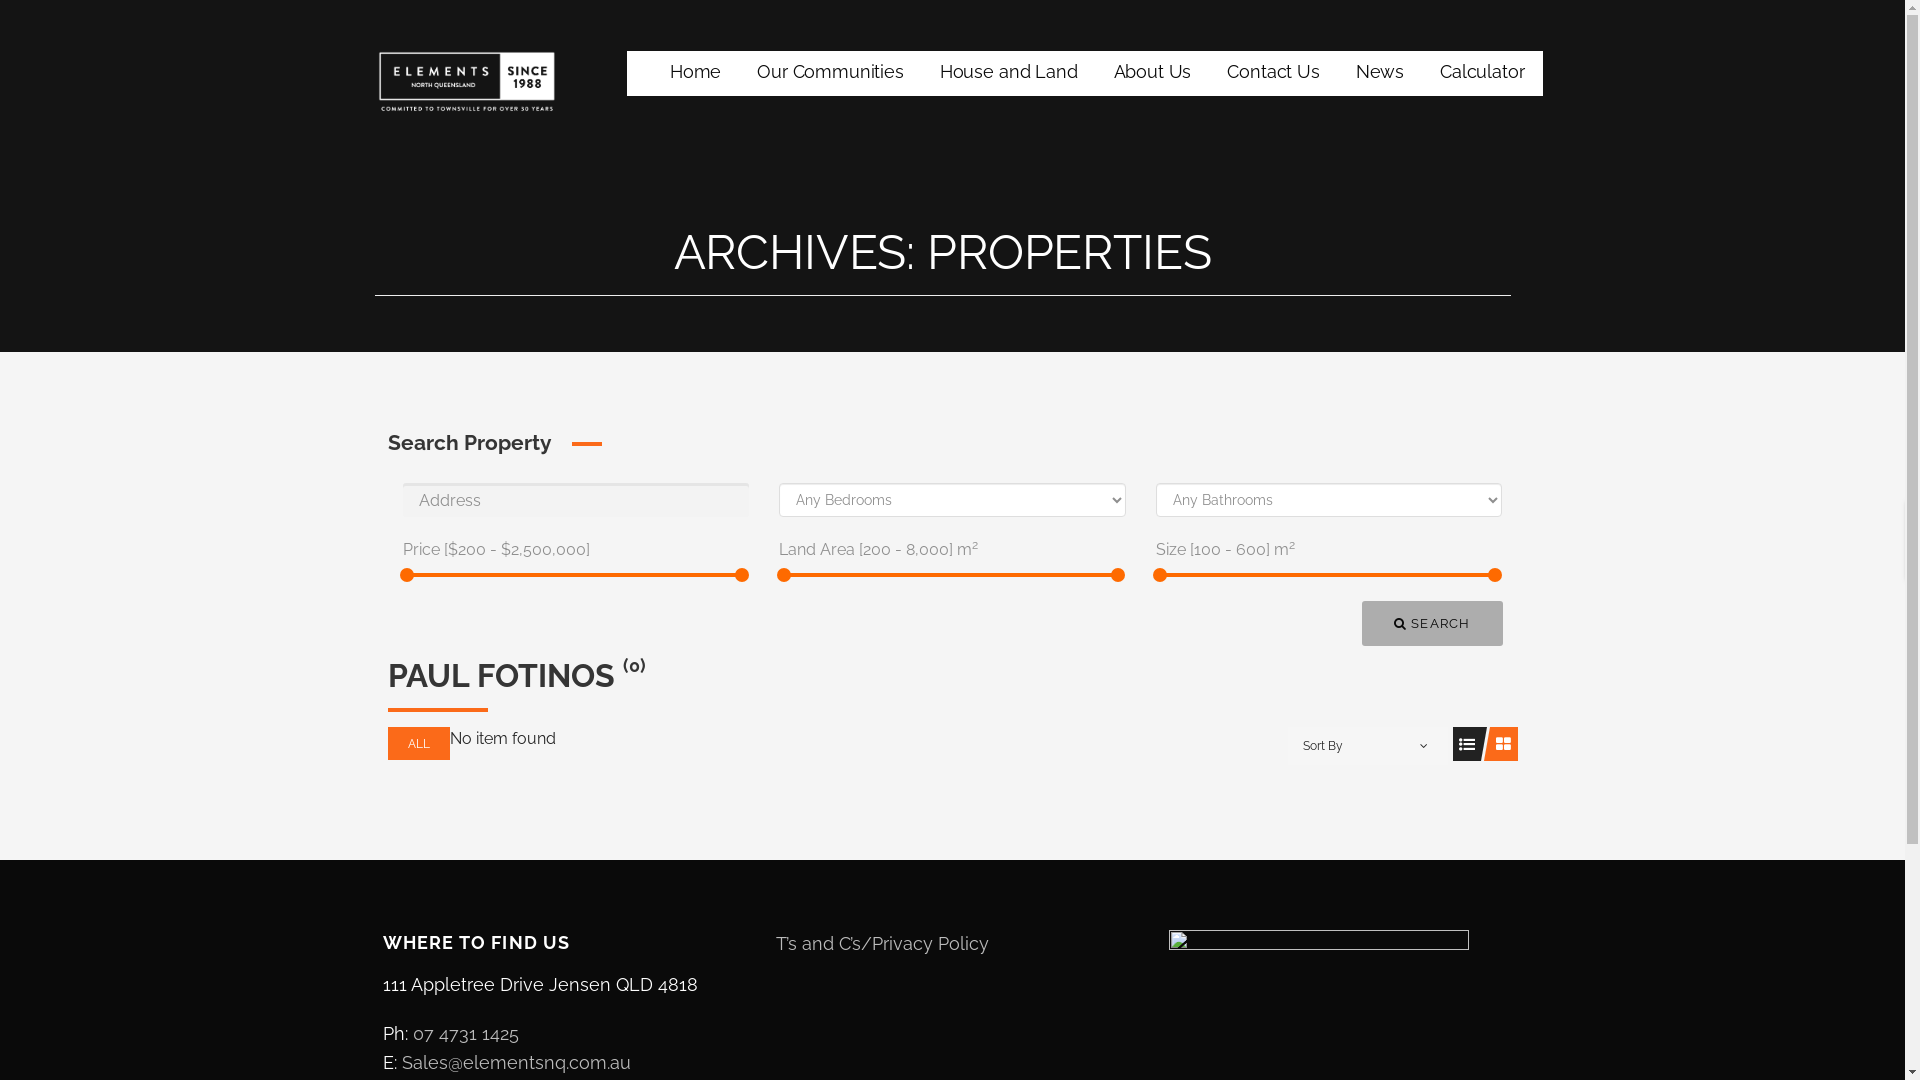 The height and width of the screenshot is (1080, 1920). I want to click on About Us, so click(1153, 74).